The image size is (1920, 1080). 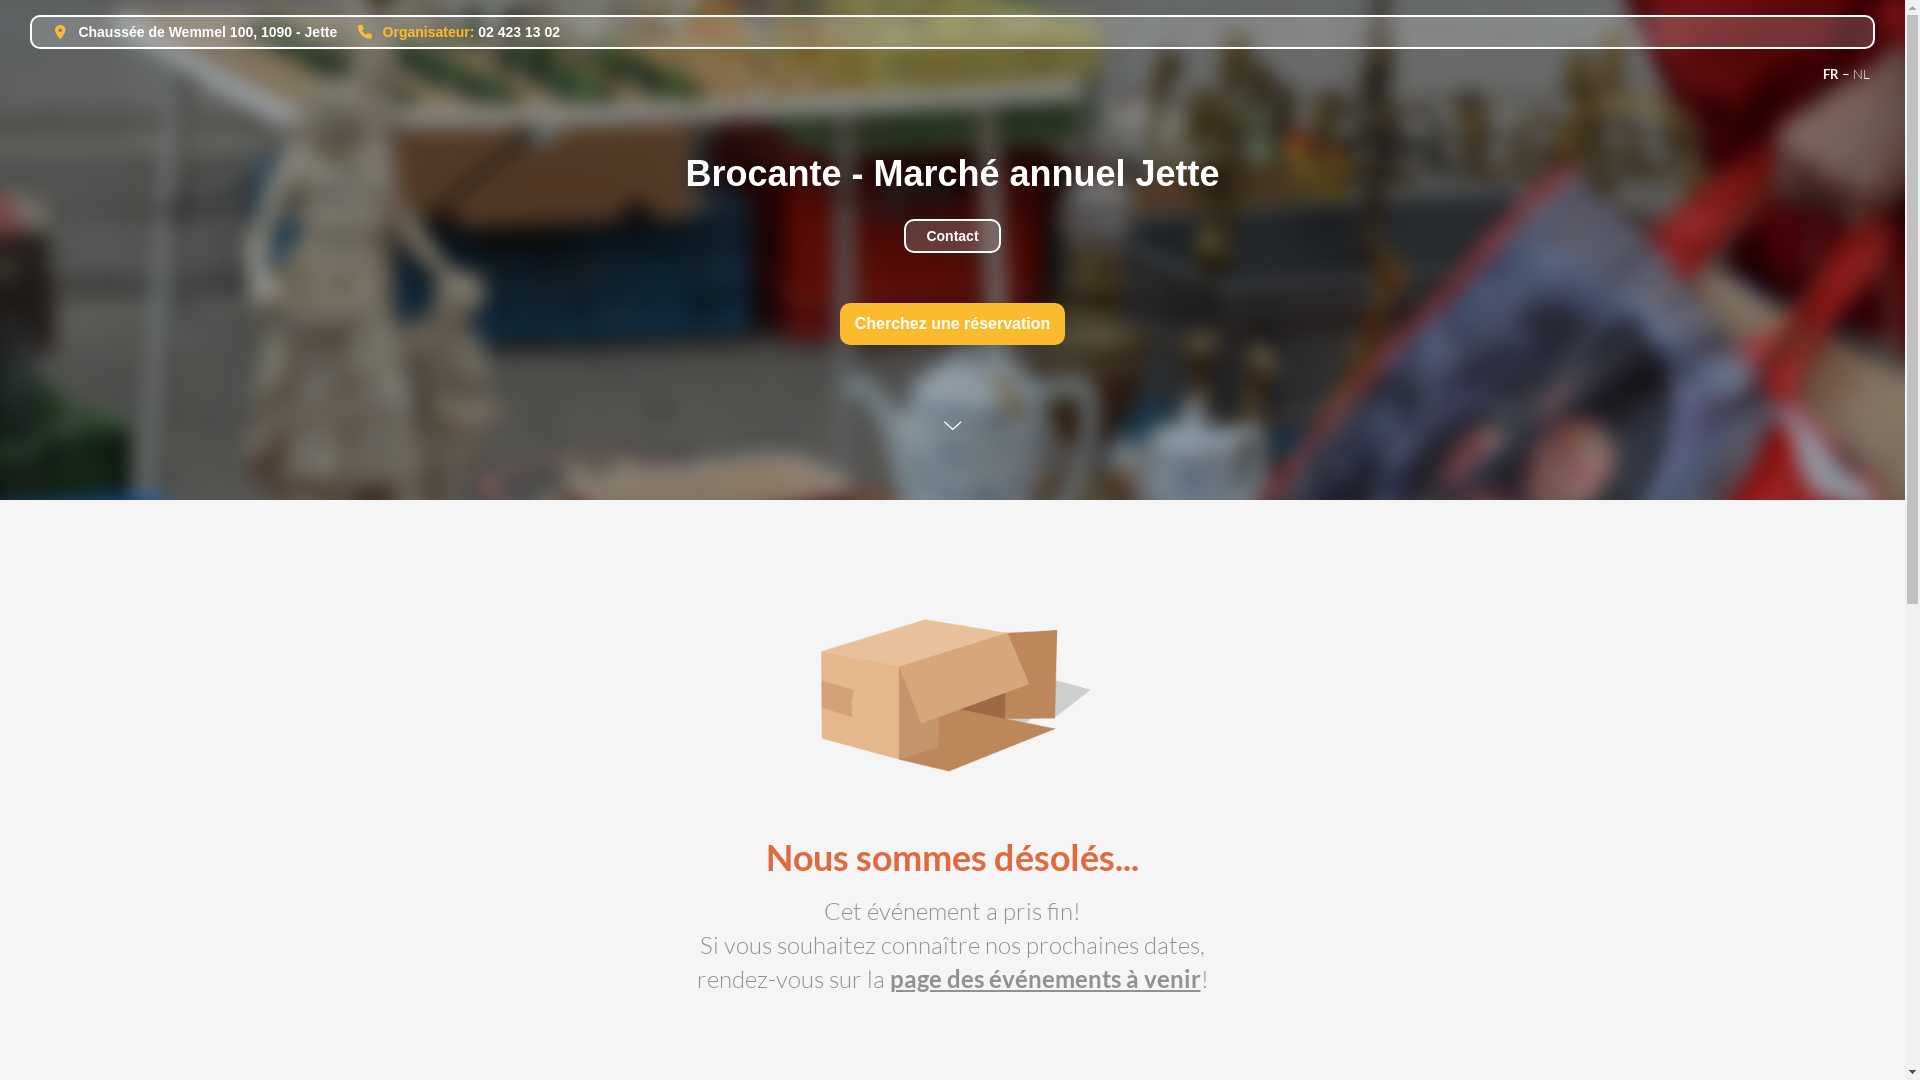 What do you see at coordinates (952, 236) in the screenshot?
I see `Contact` at bounding box center [952, 236].